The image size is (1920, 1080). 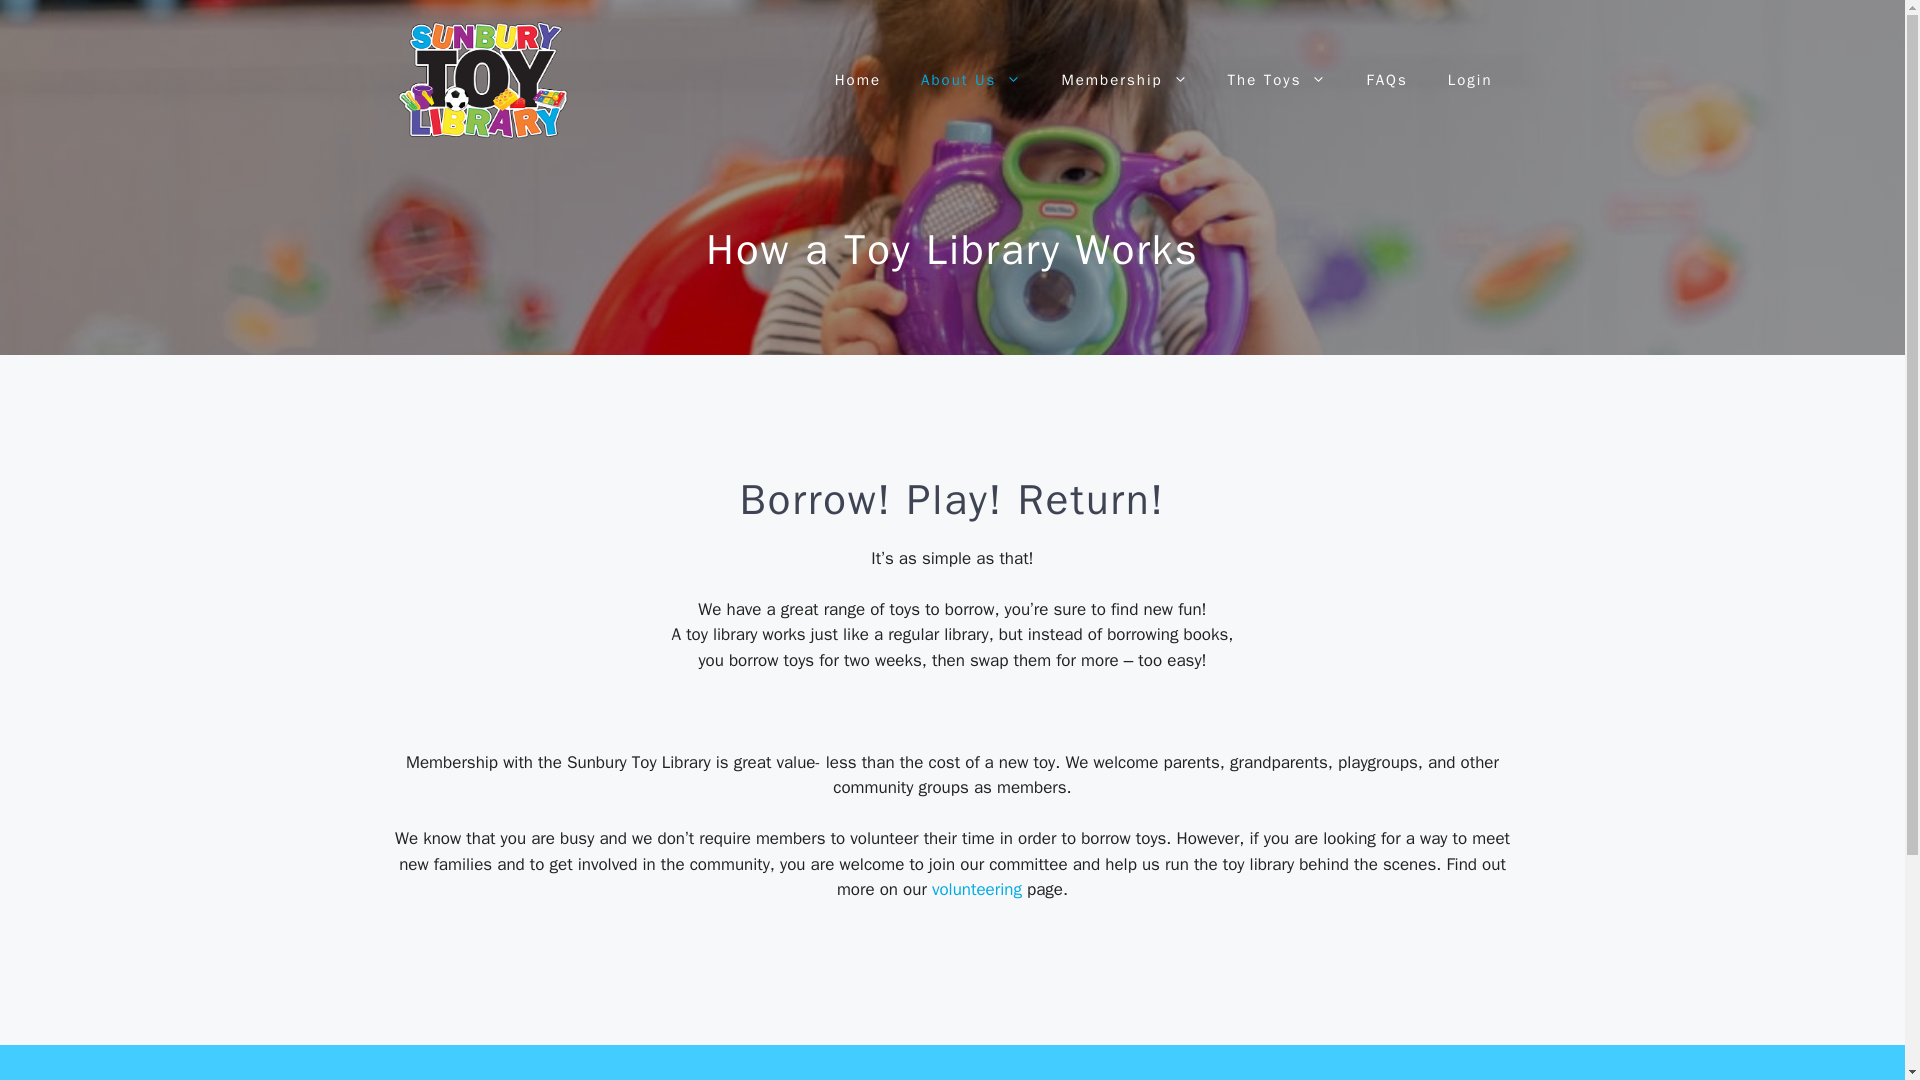 What do you see at coordinates (970, 80) in the screenshot?
I see `About Us` at bounding box center [970, 80].